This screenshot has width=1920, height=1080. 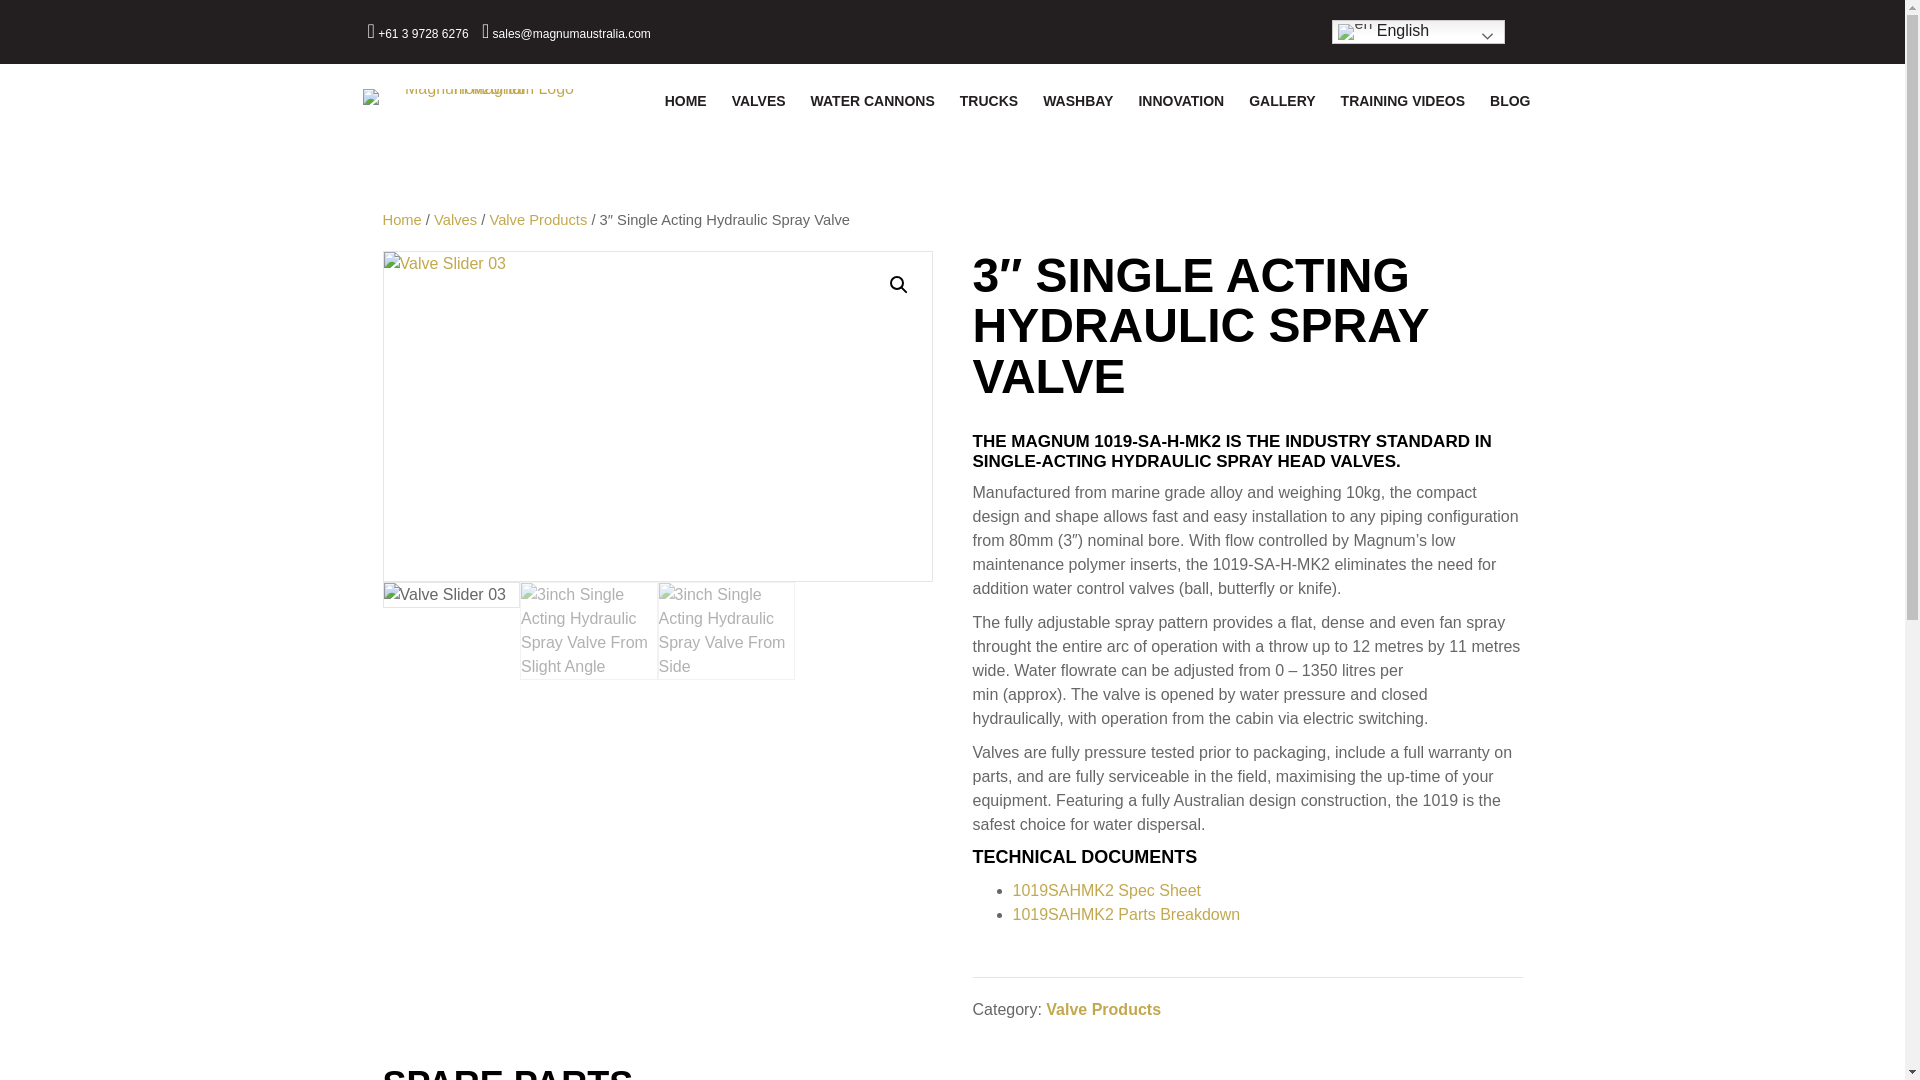 What do you see at coordinates (1078, 101) in the screenshot?
I see `WASHBAY` at bounding box center [1078, 101].